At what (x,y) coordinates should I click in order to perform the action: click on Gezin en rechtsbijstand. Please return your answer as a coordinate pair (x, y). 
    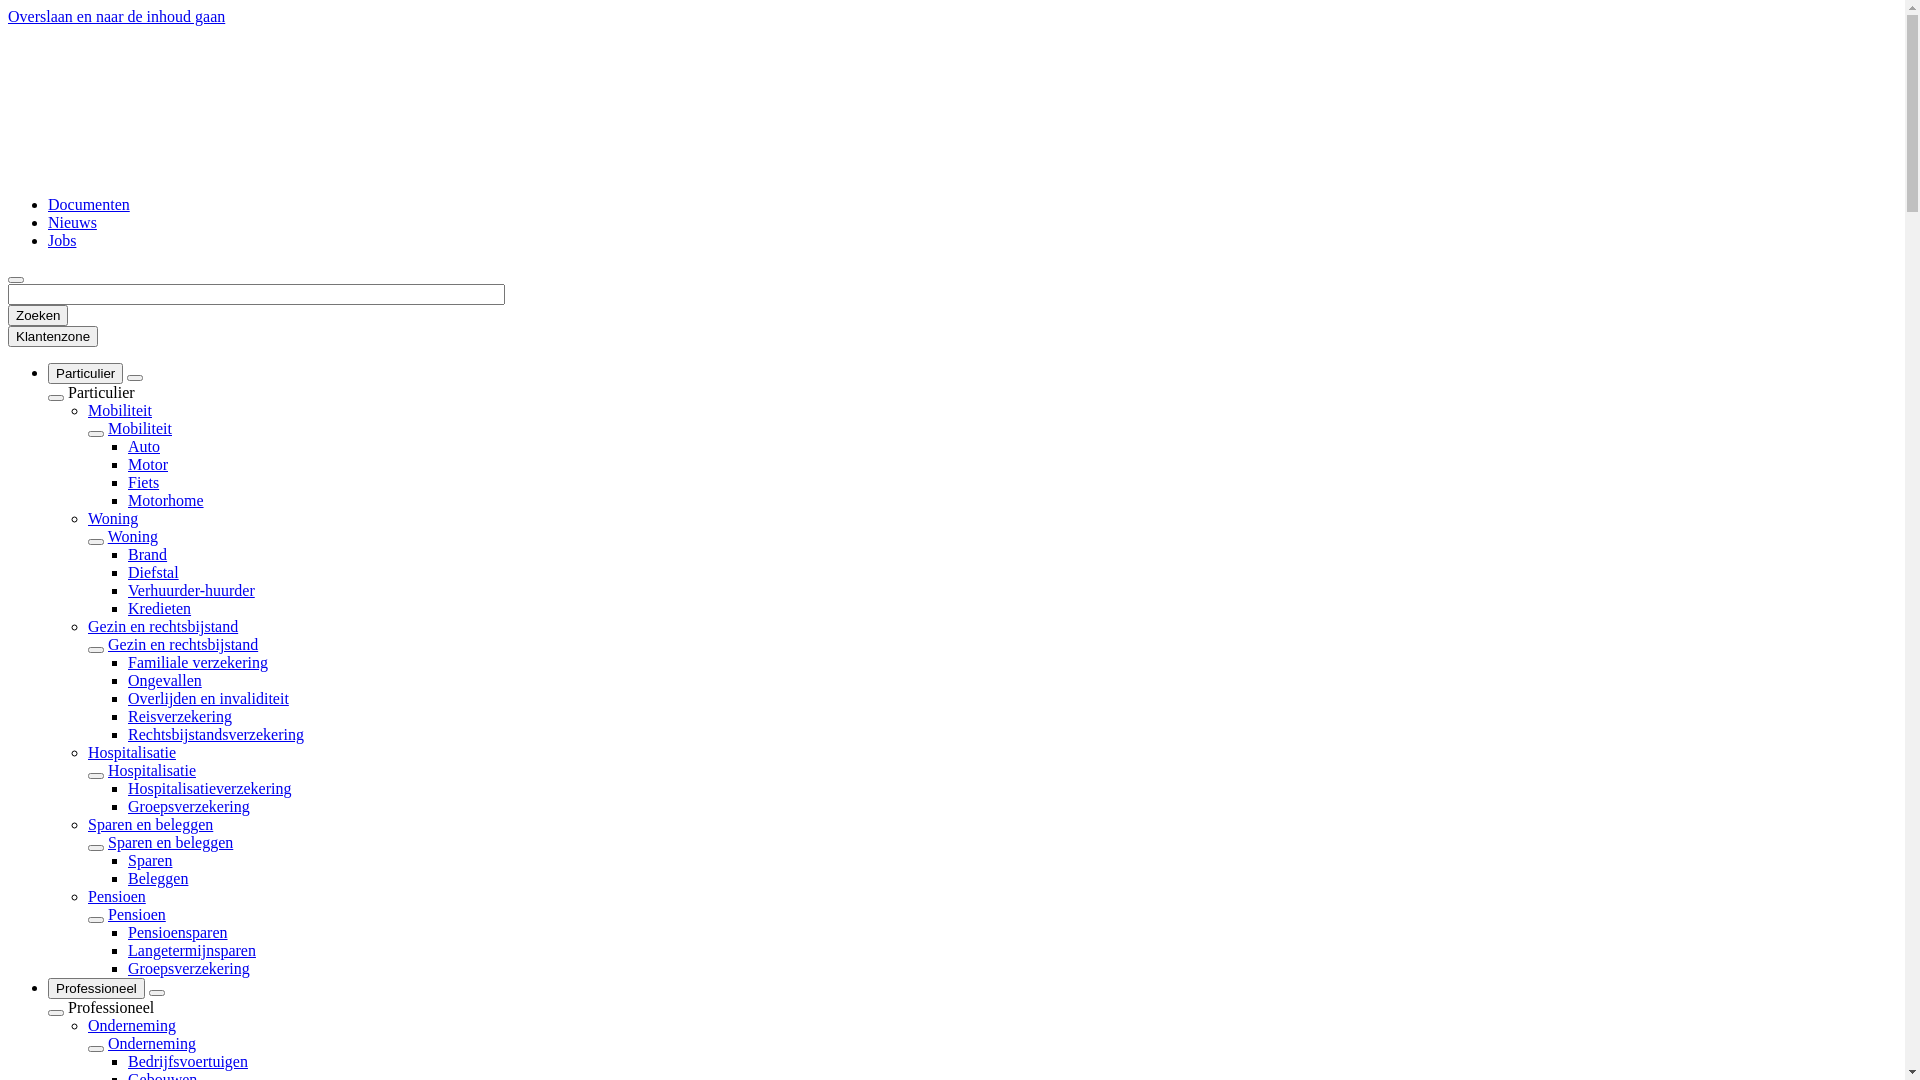
    Looking at the image, I should click on (163, 626).